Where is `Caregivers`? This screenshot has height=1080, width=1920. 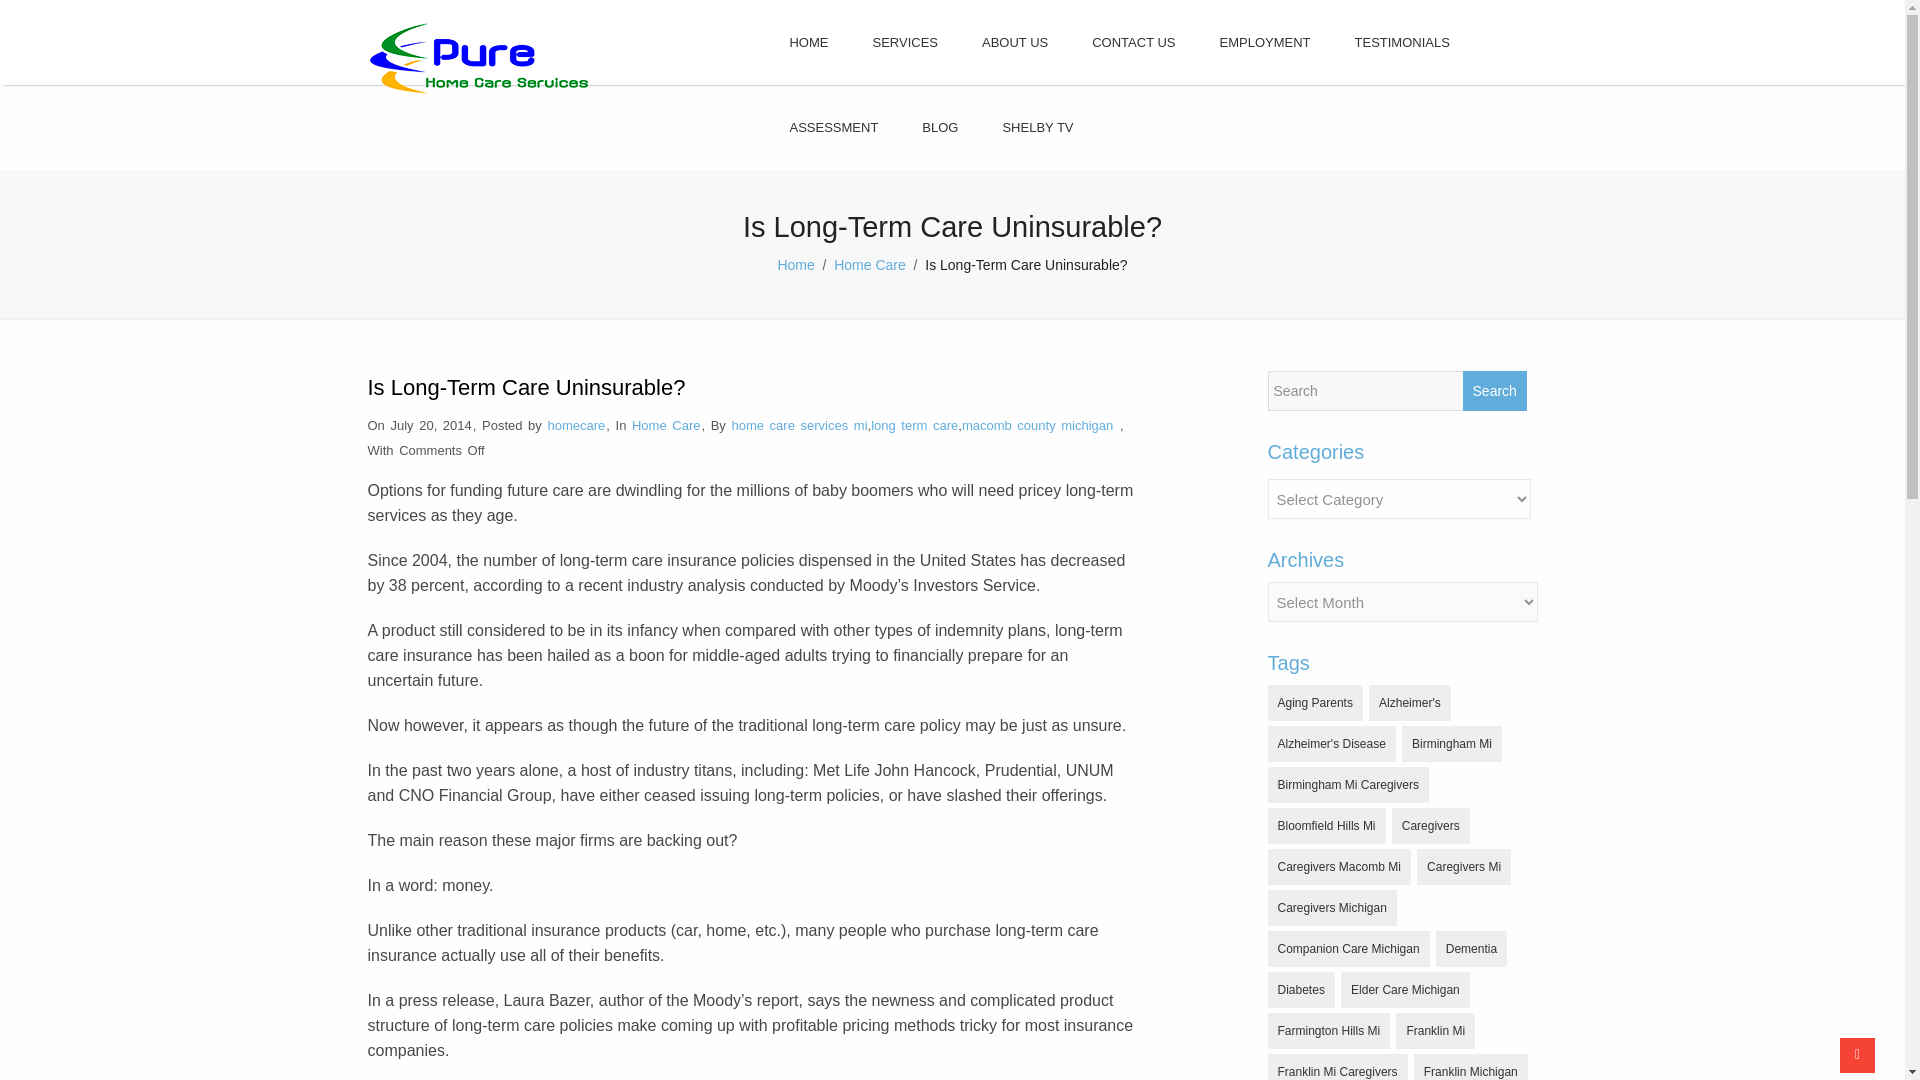
Caregivers is located at coordinates (1431, 825).